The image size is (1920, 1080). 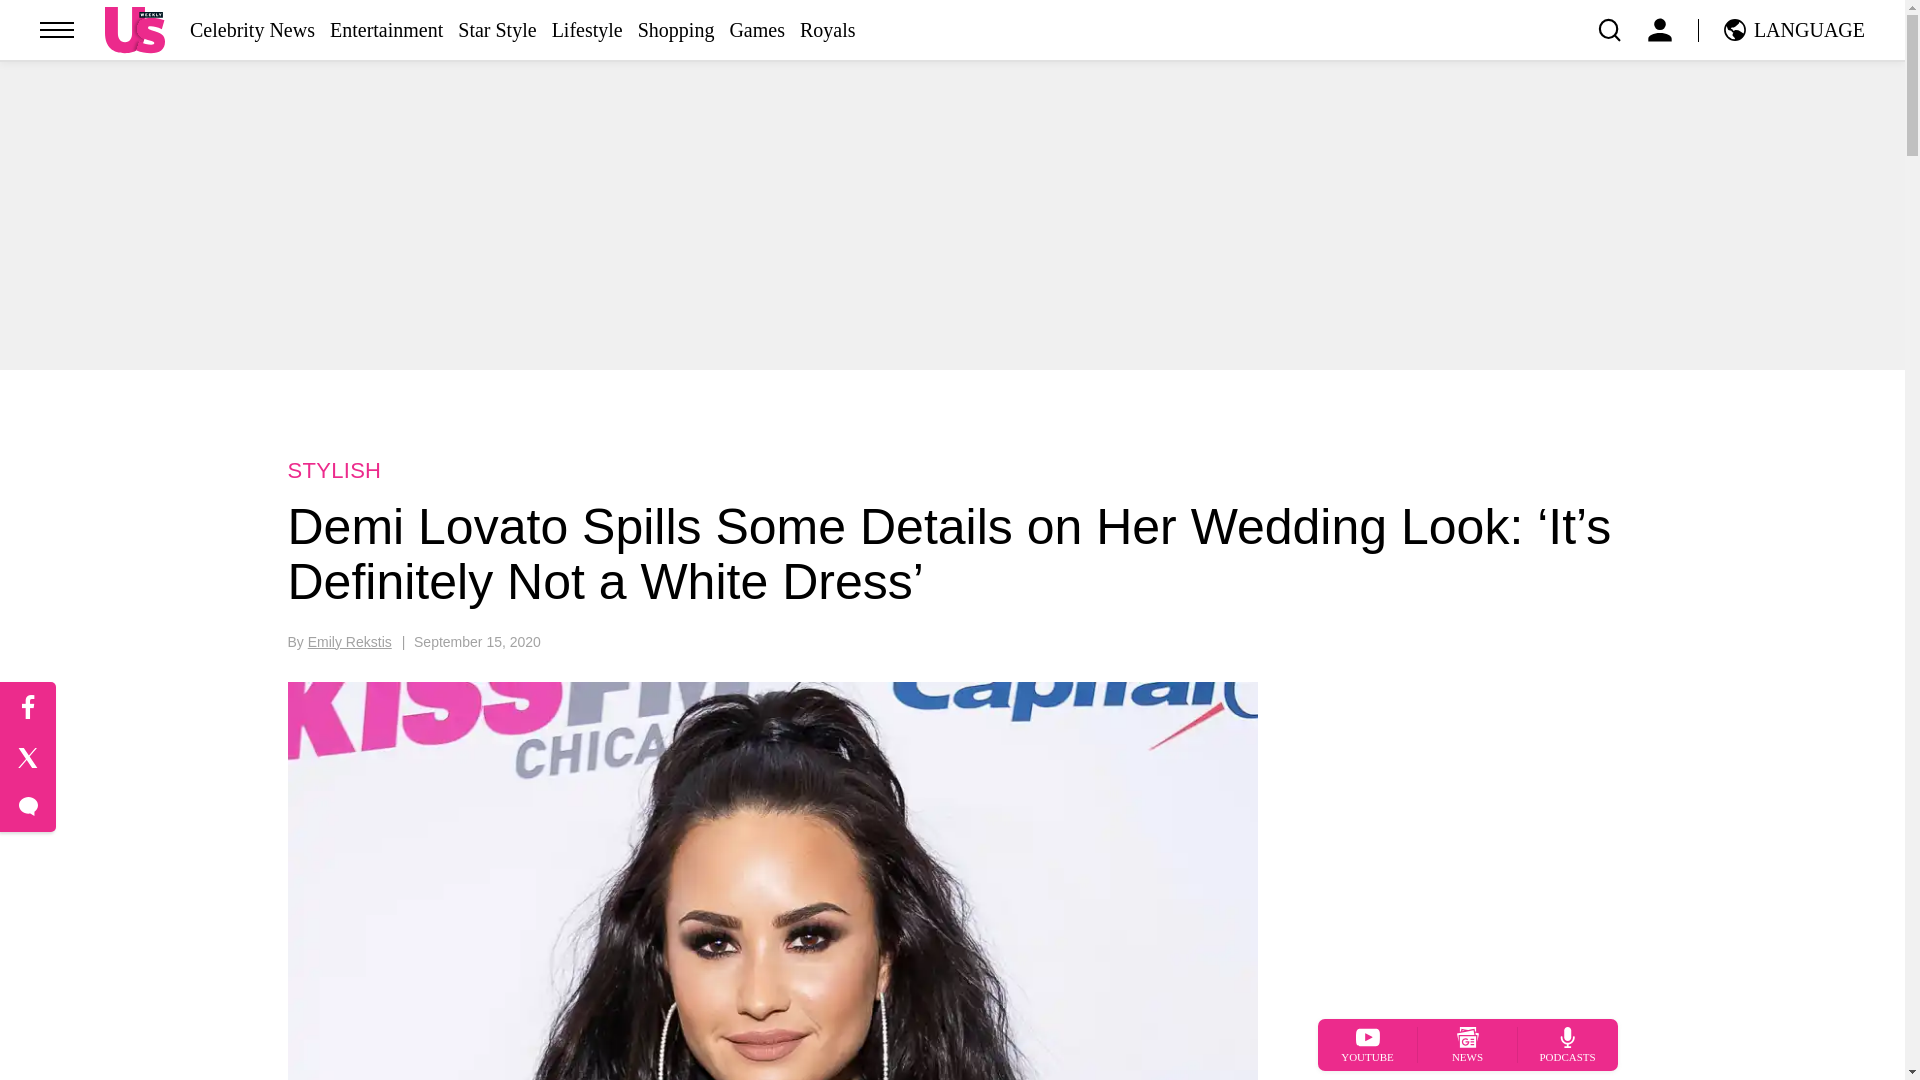 What do you see at coordinates (28, 758) in the screenshot?
I see `Click to share on Twitter` at bounding box center [28, 758].